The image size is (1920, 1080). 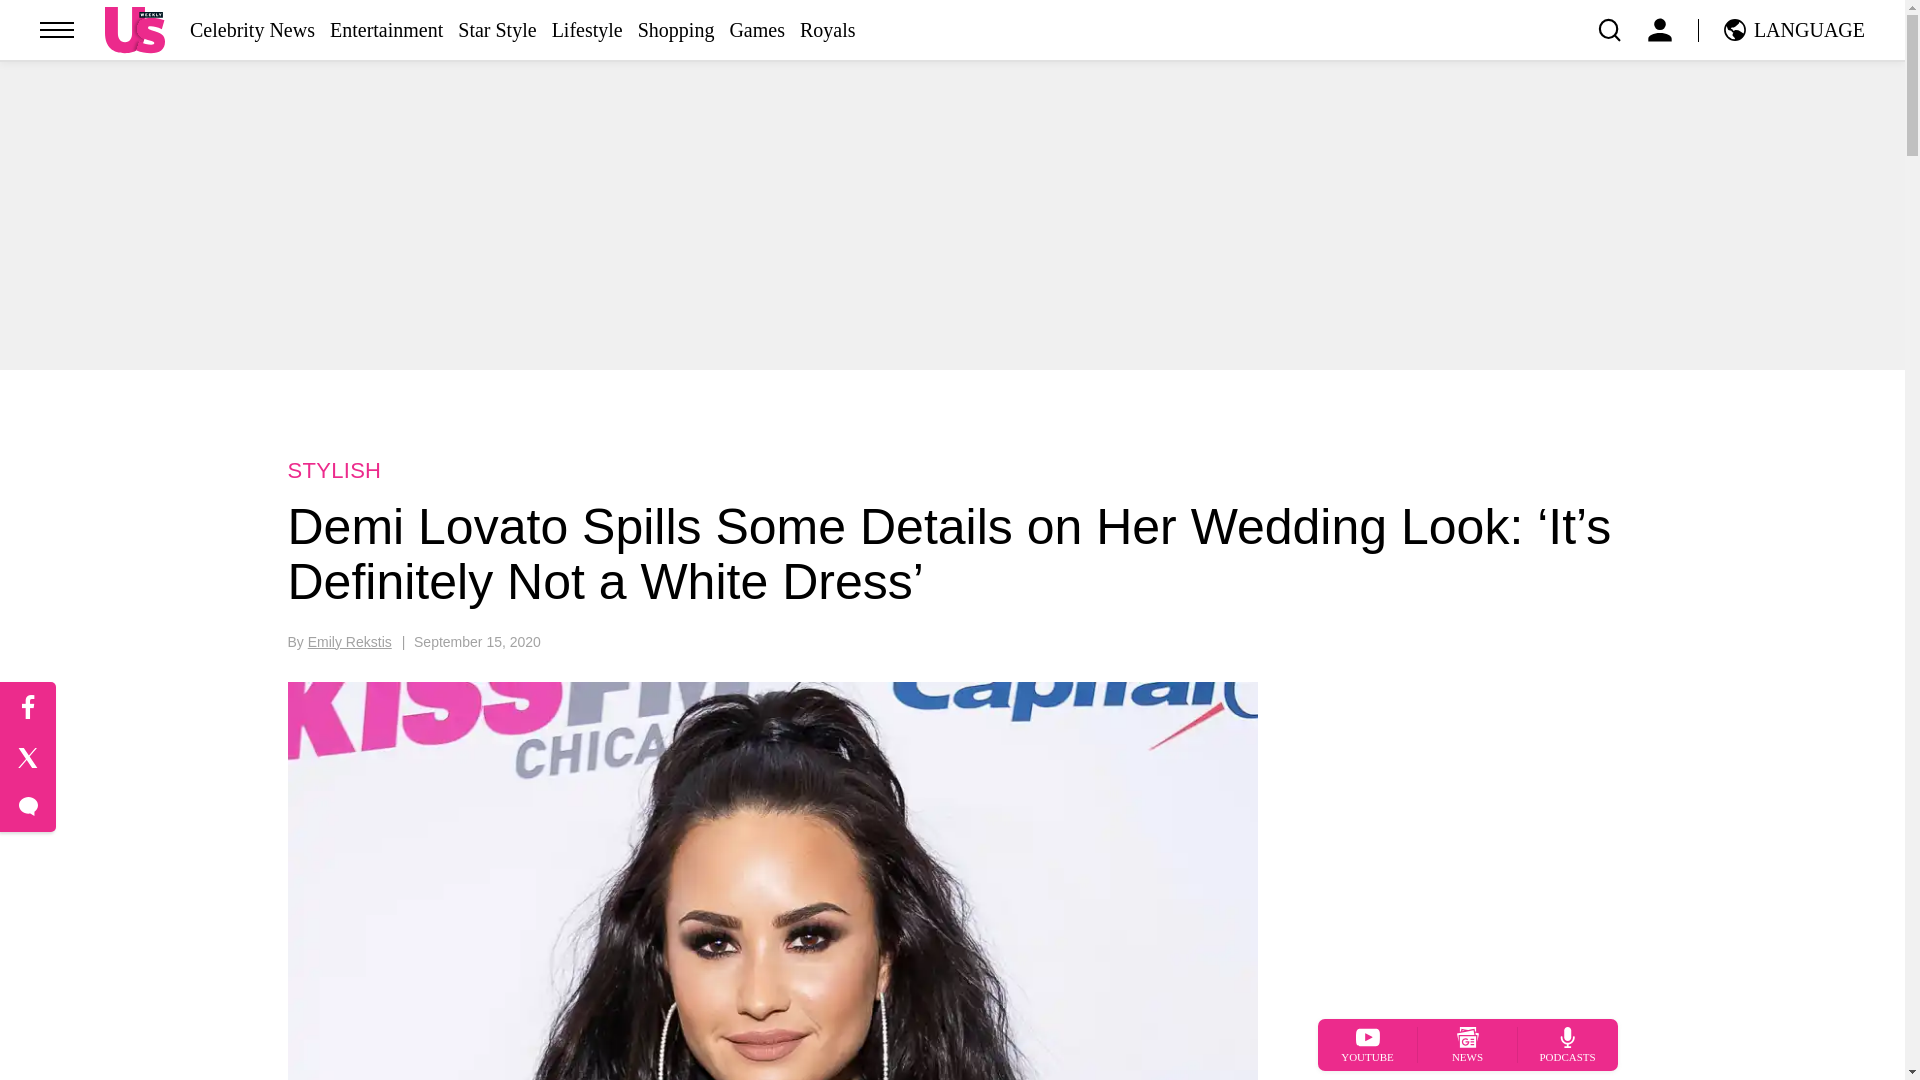 What do you see at coordinates (28, 758) in the screenshot?
I see `Click to share on Twitter` at bounding box center [28, 758].